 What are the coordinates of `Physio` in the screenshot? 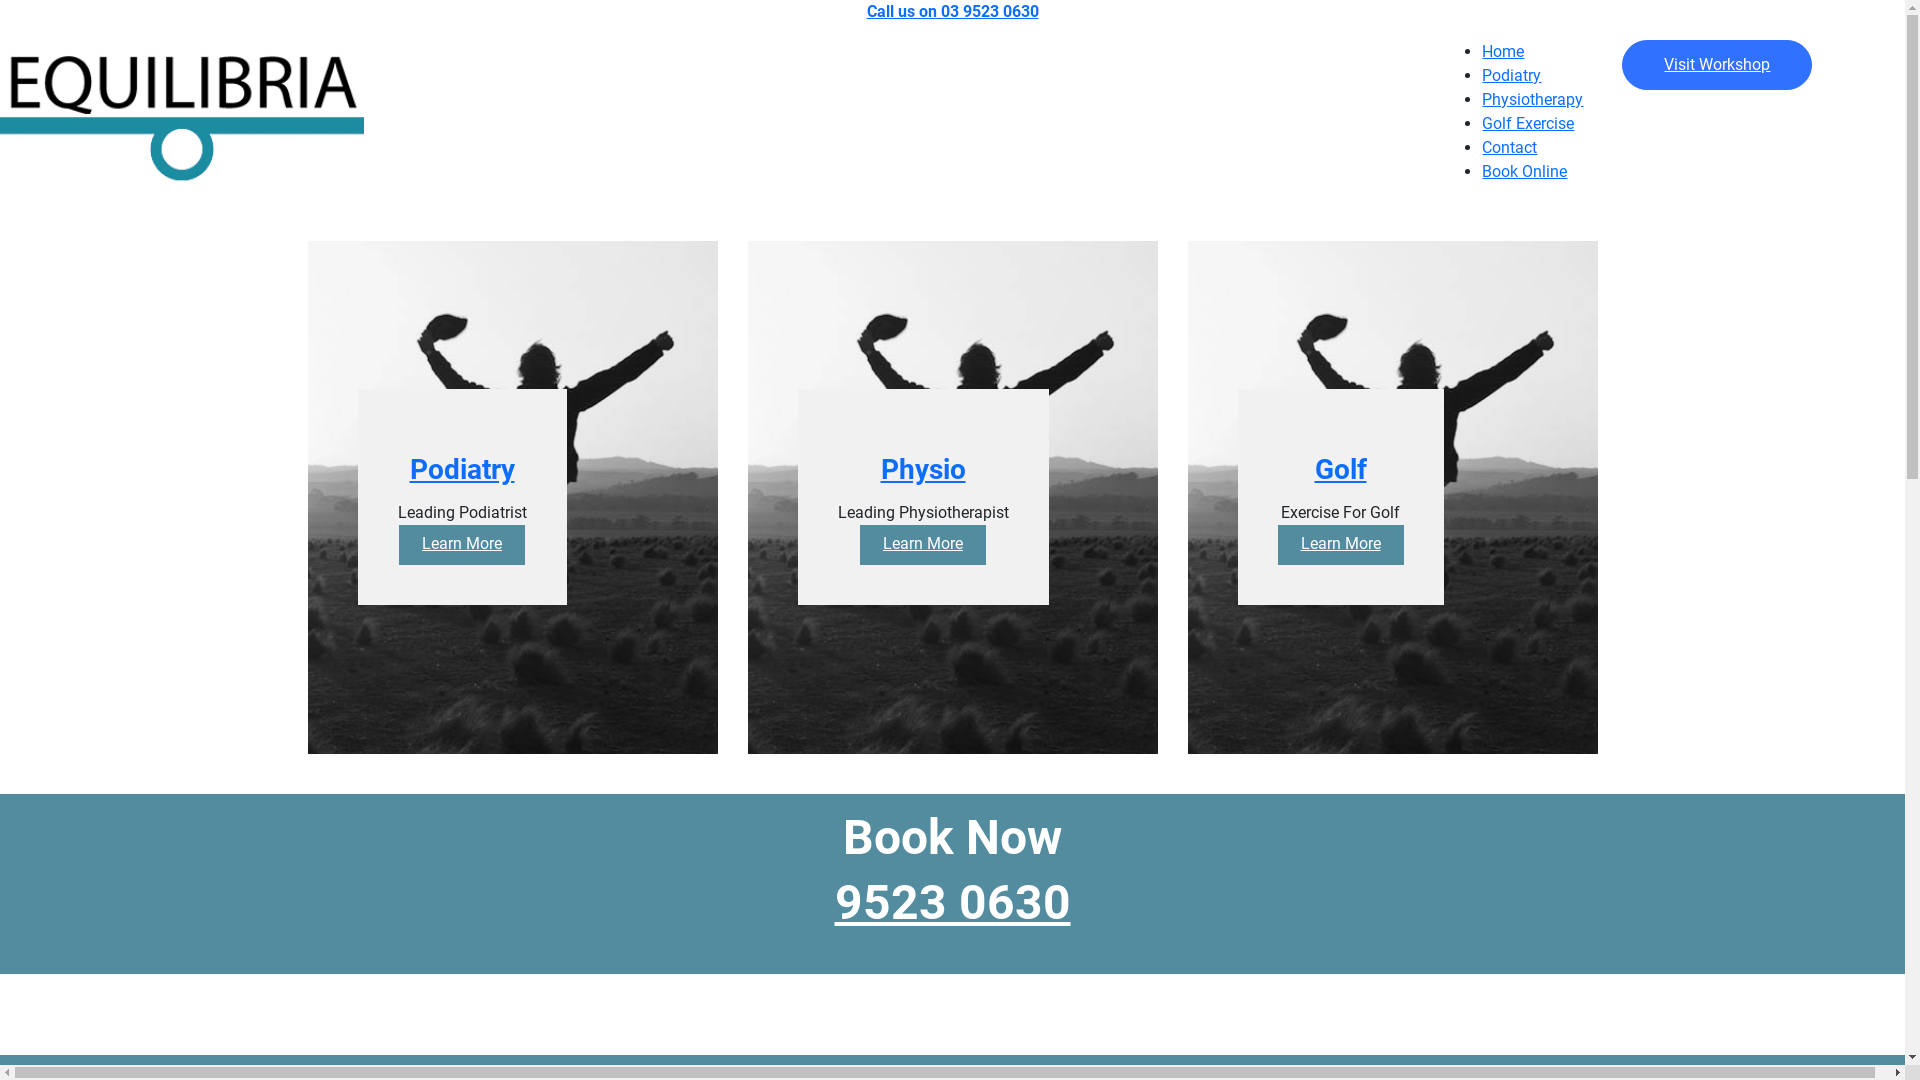 It's located at (922, 486).